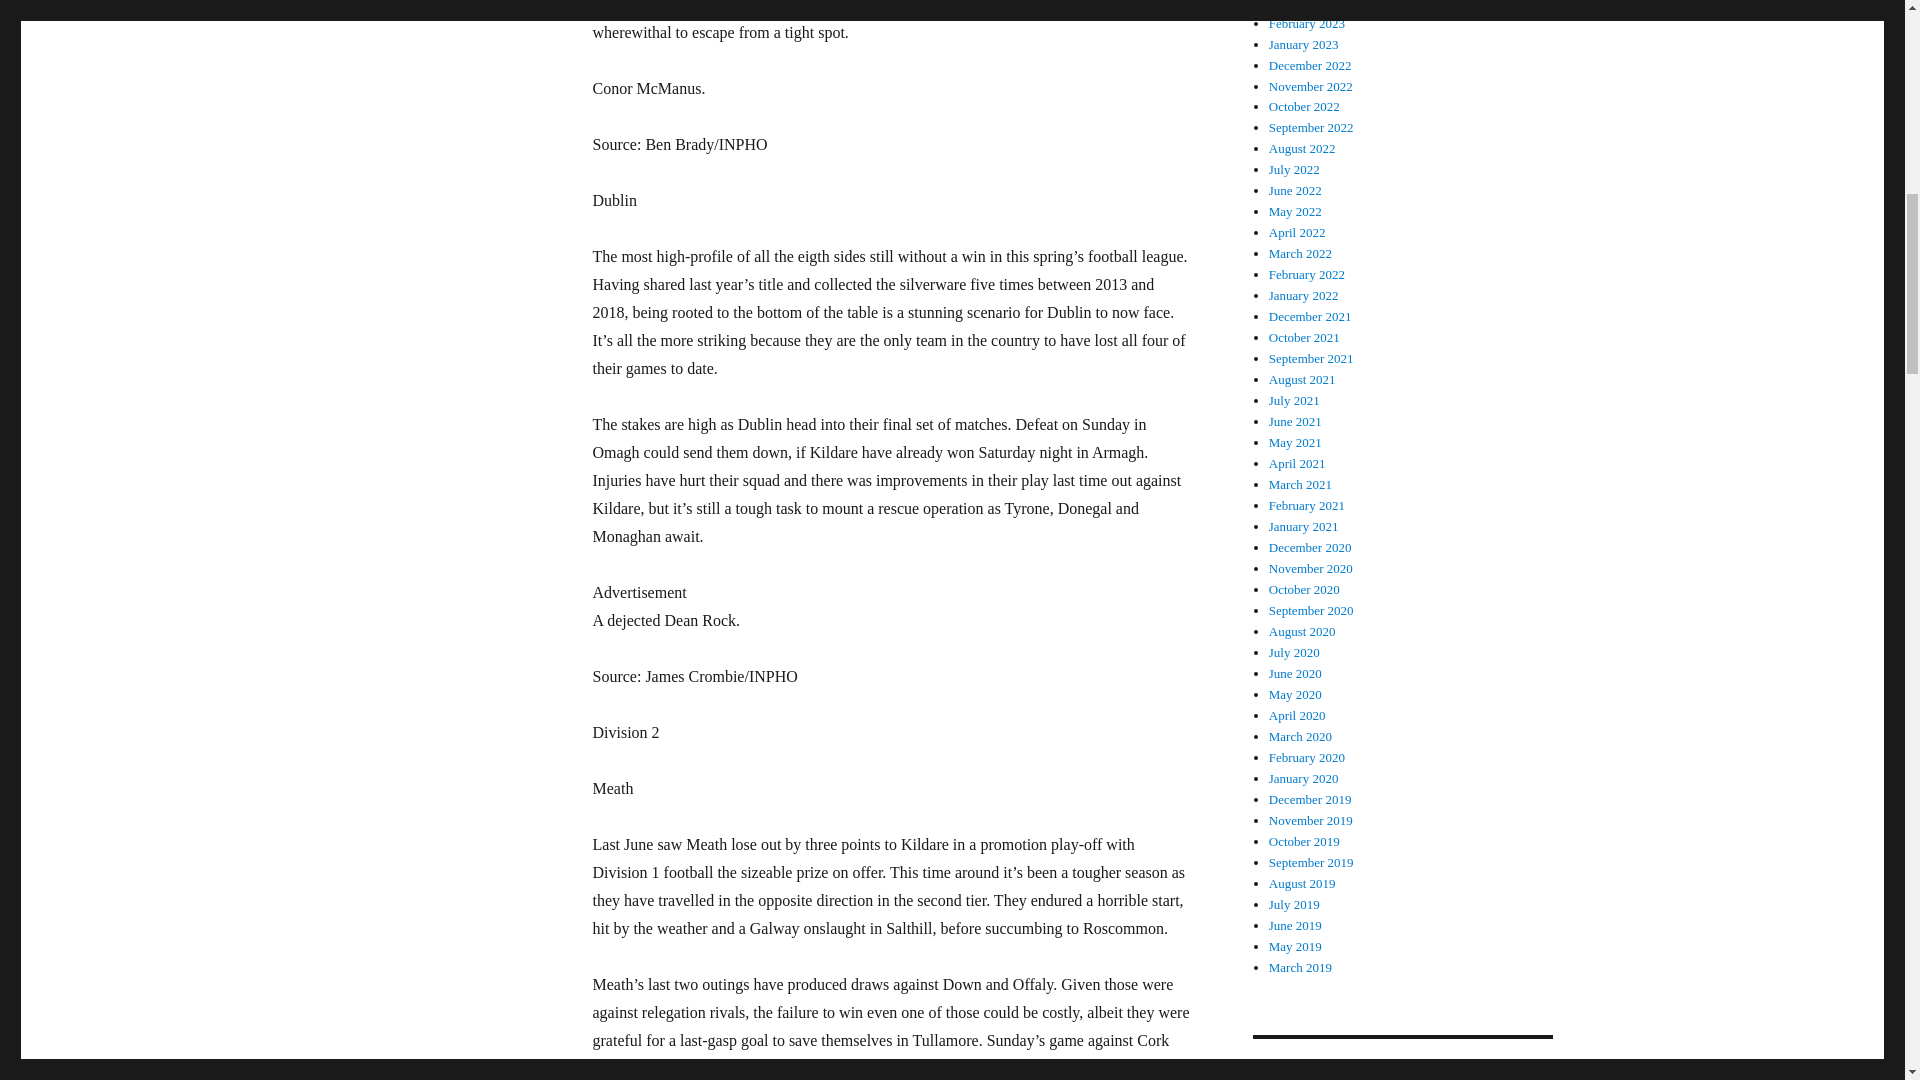  What do you see at coordinates (1311, 127) in the screenshot?
I see `September 2022` at bounding box center [1311, 127].